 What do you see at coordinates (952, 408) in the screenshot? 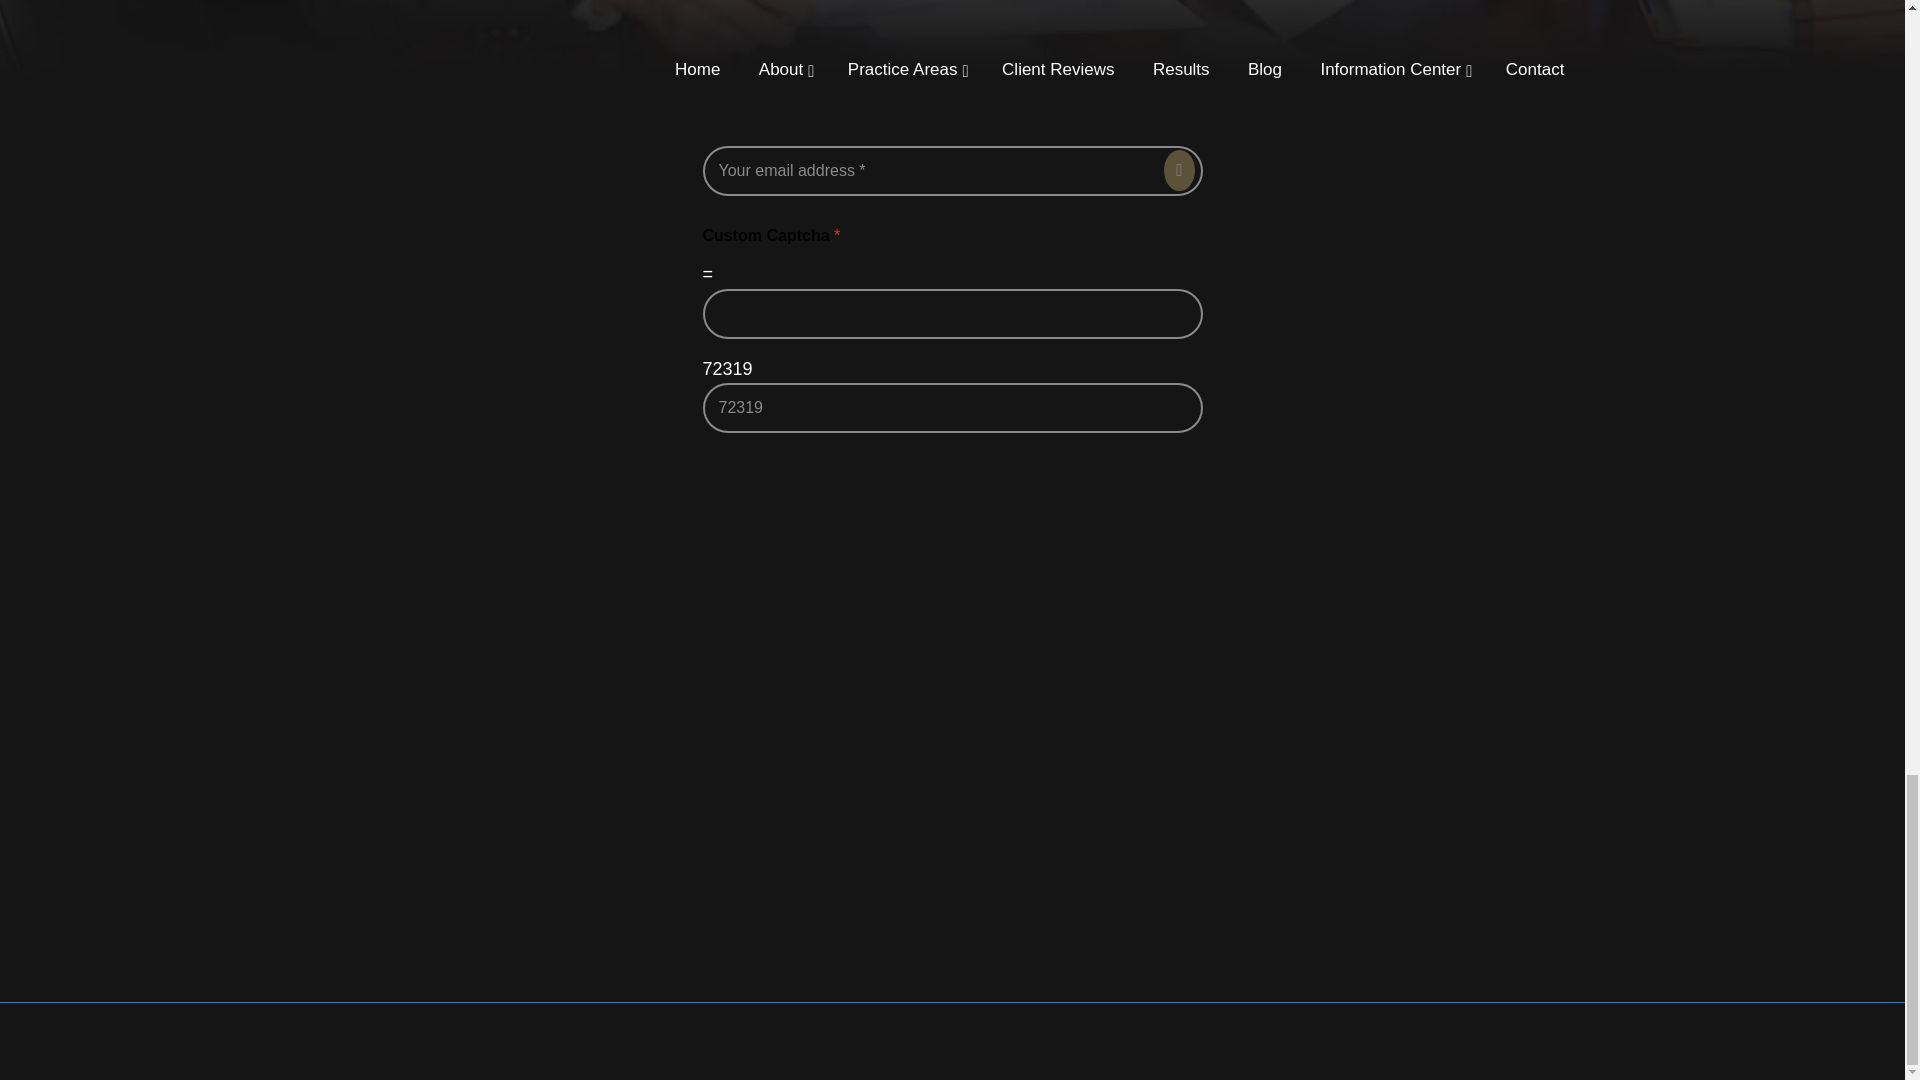
I see `72319` at bounding box center [952, 408].